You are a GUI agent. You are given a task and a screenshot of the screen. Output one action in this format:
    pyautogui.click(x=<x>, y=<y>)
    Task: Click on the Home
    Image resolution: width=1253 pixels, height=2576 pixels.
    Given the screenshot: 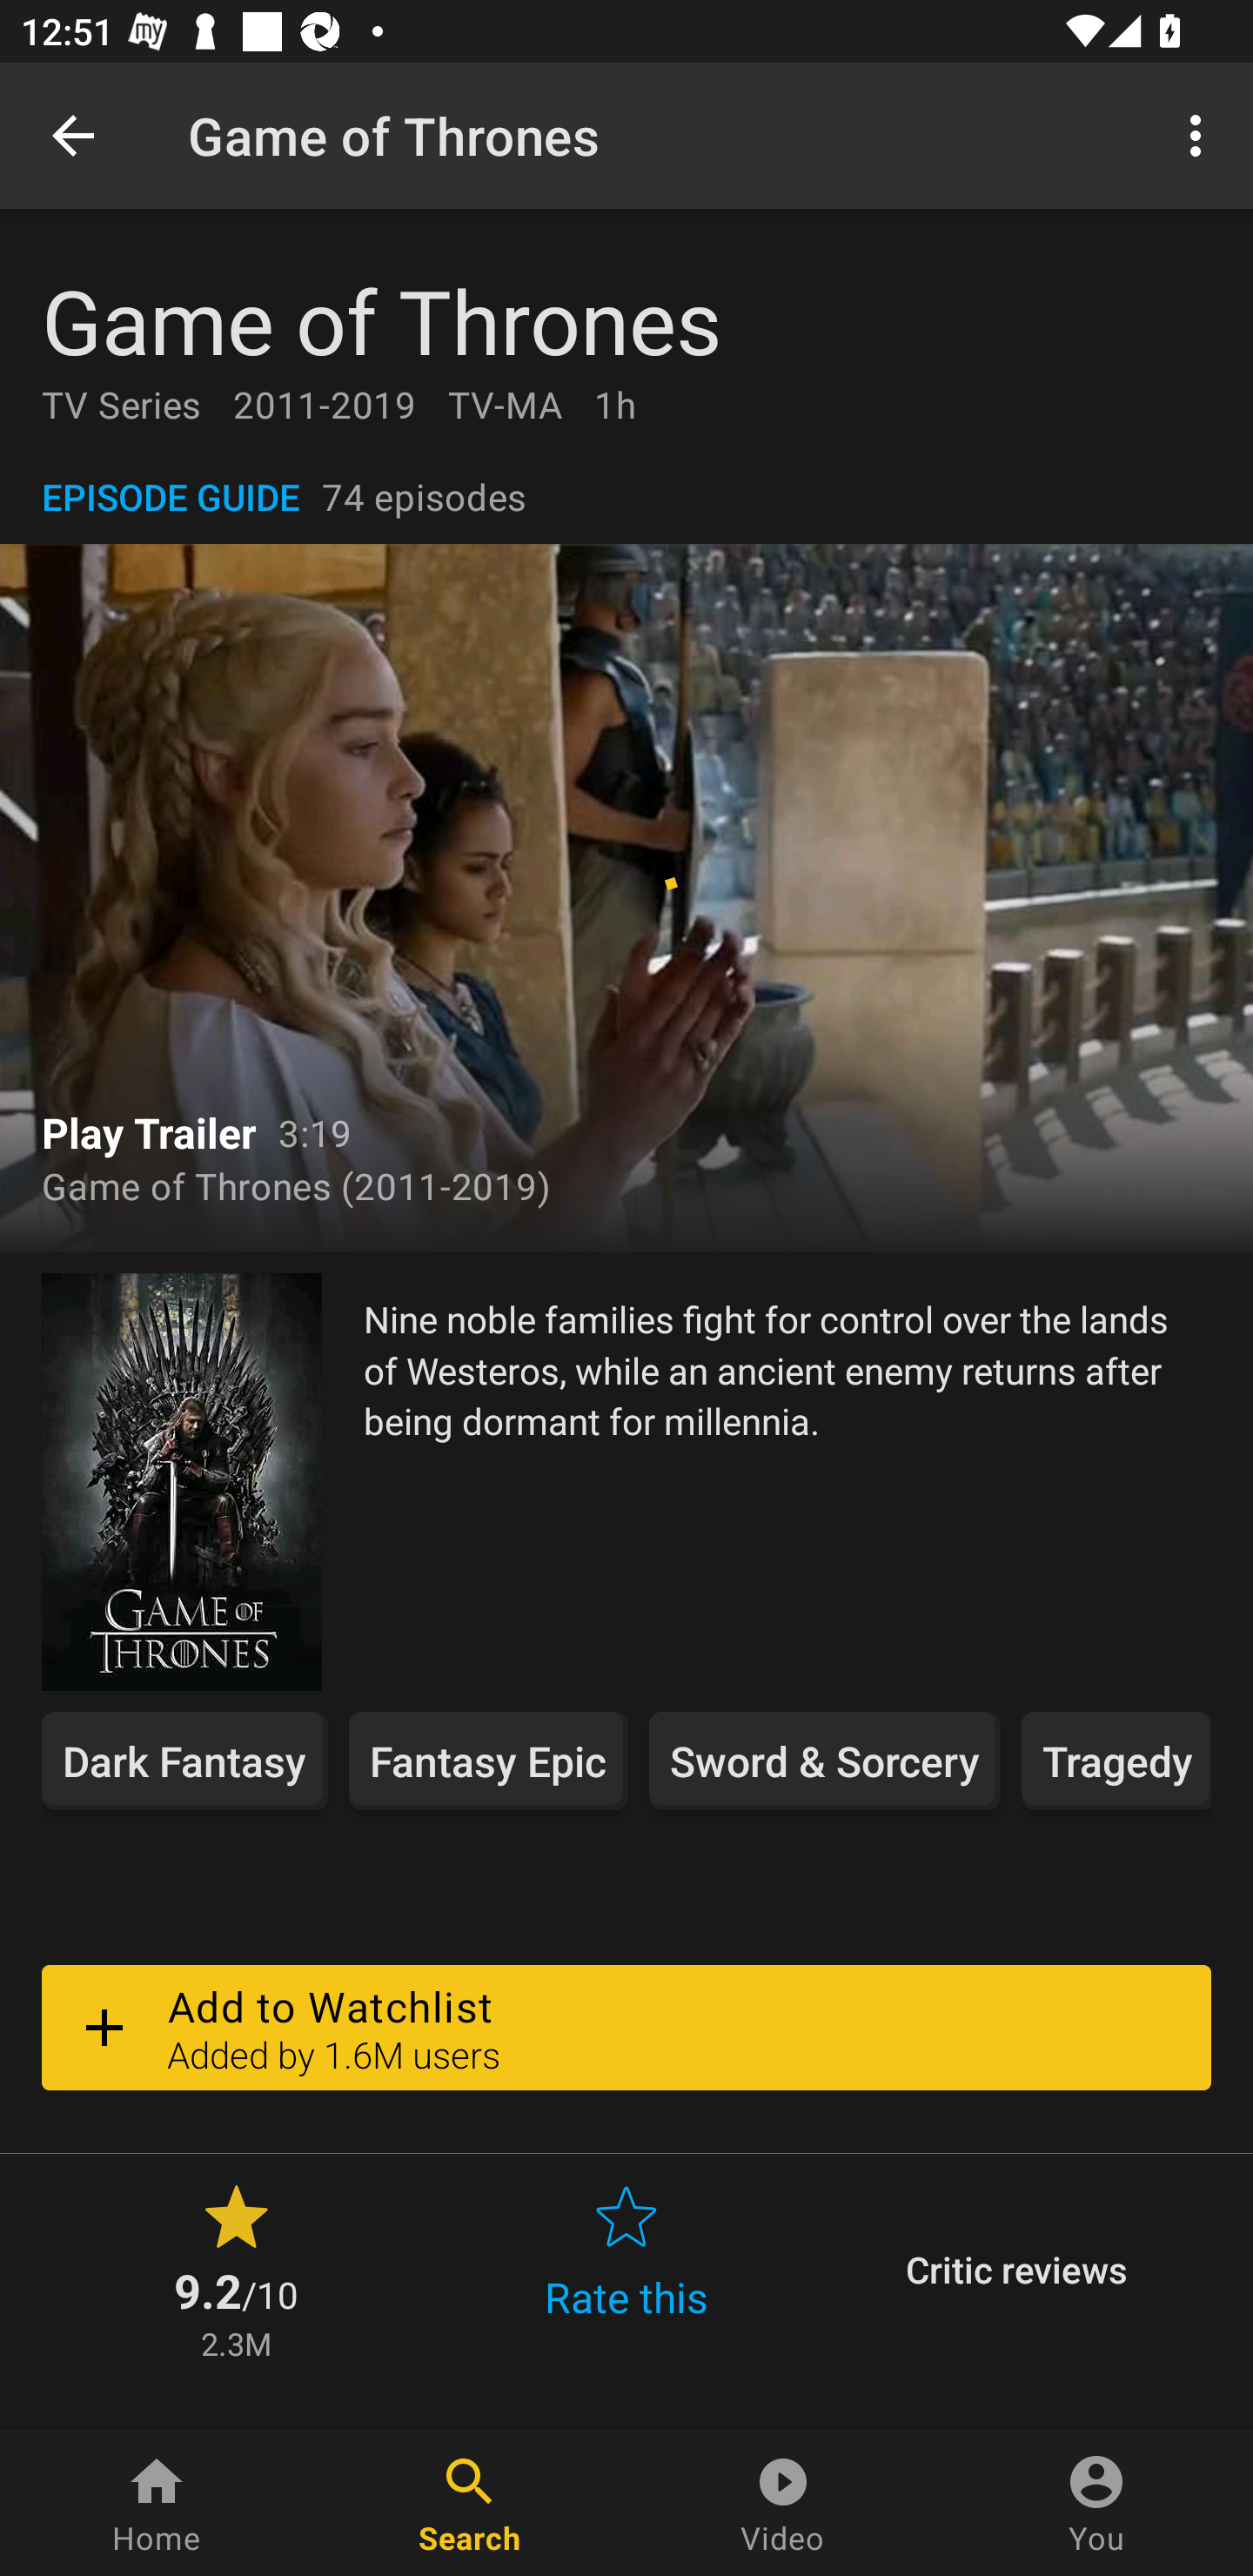 What is the action you would take?
    pyautogui.click(x=157, y=2503)
    